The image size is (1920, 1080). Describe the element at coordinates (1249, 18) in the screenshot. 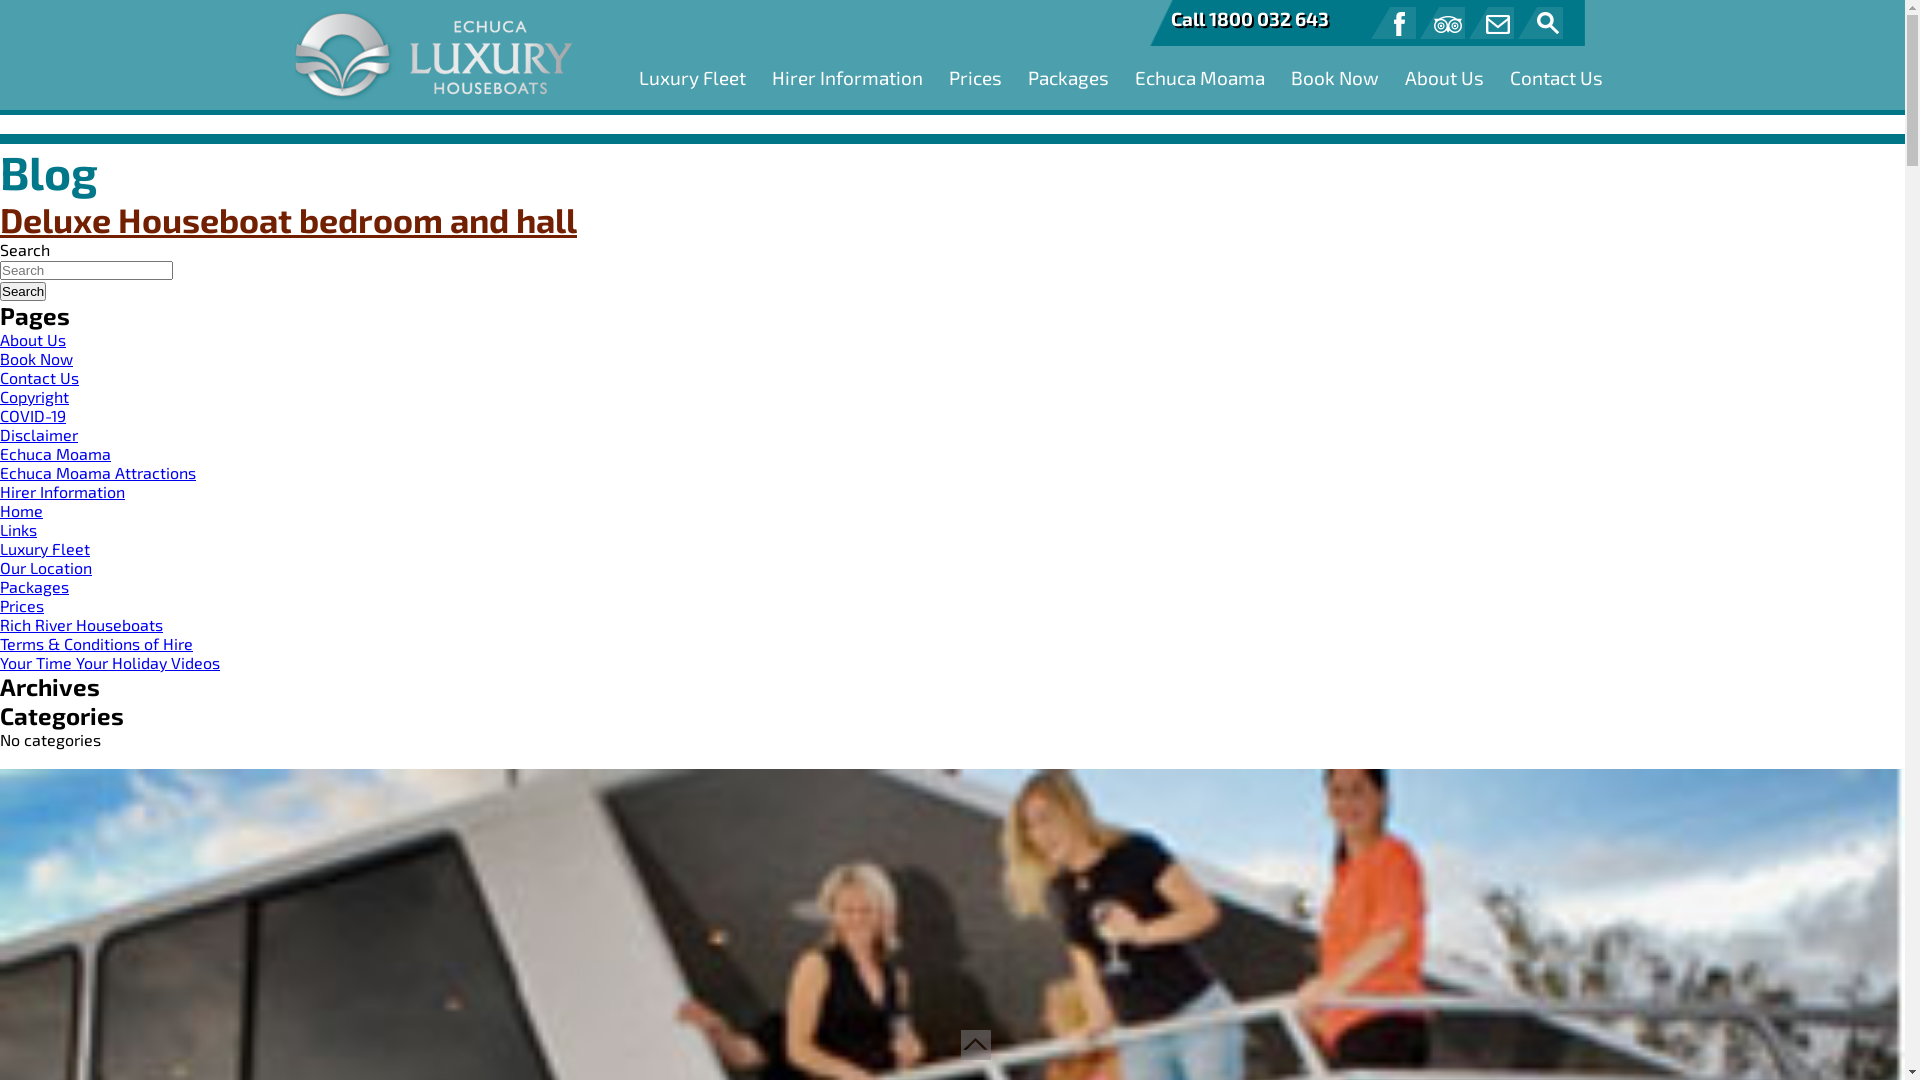

I see `Call 1800 032 643` at that location.